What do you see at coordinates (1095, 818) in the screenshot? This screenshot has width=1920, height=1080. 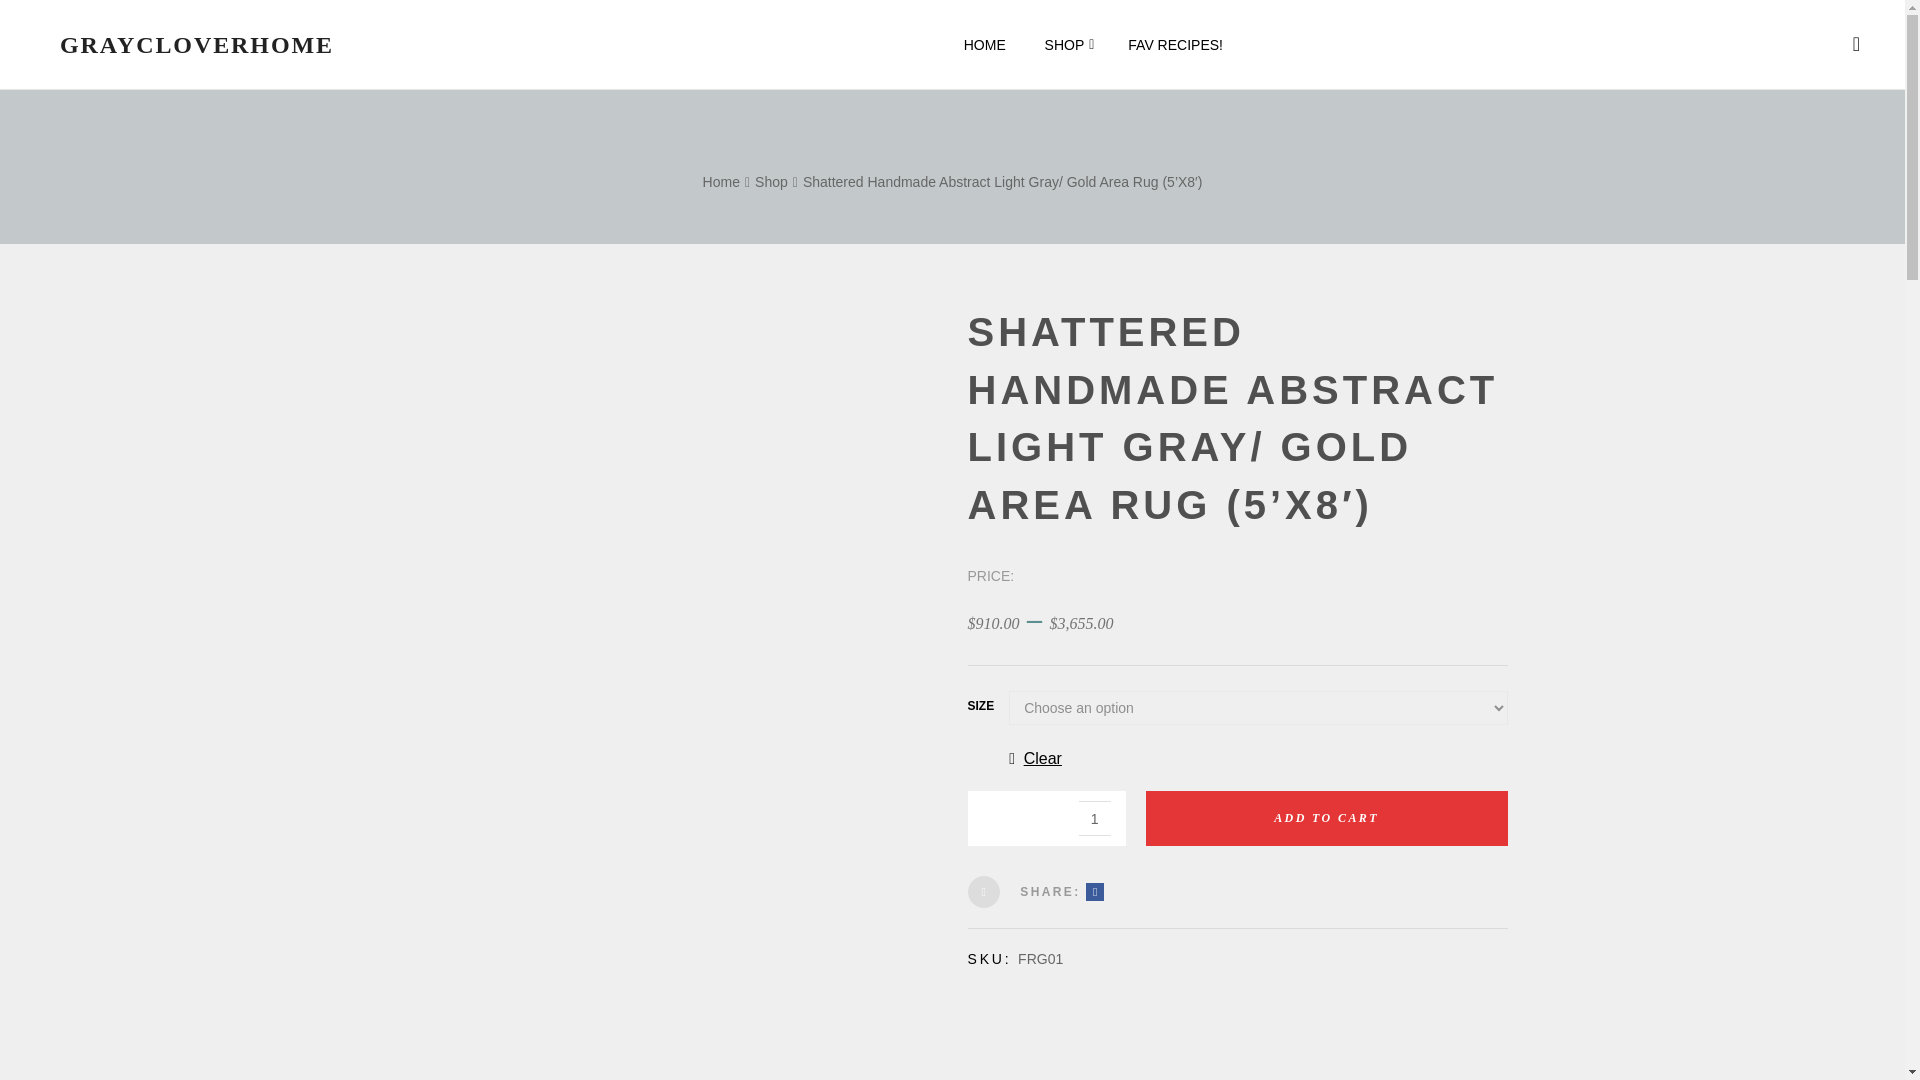 I see `1` at bounding box center [1095, 818].